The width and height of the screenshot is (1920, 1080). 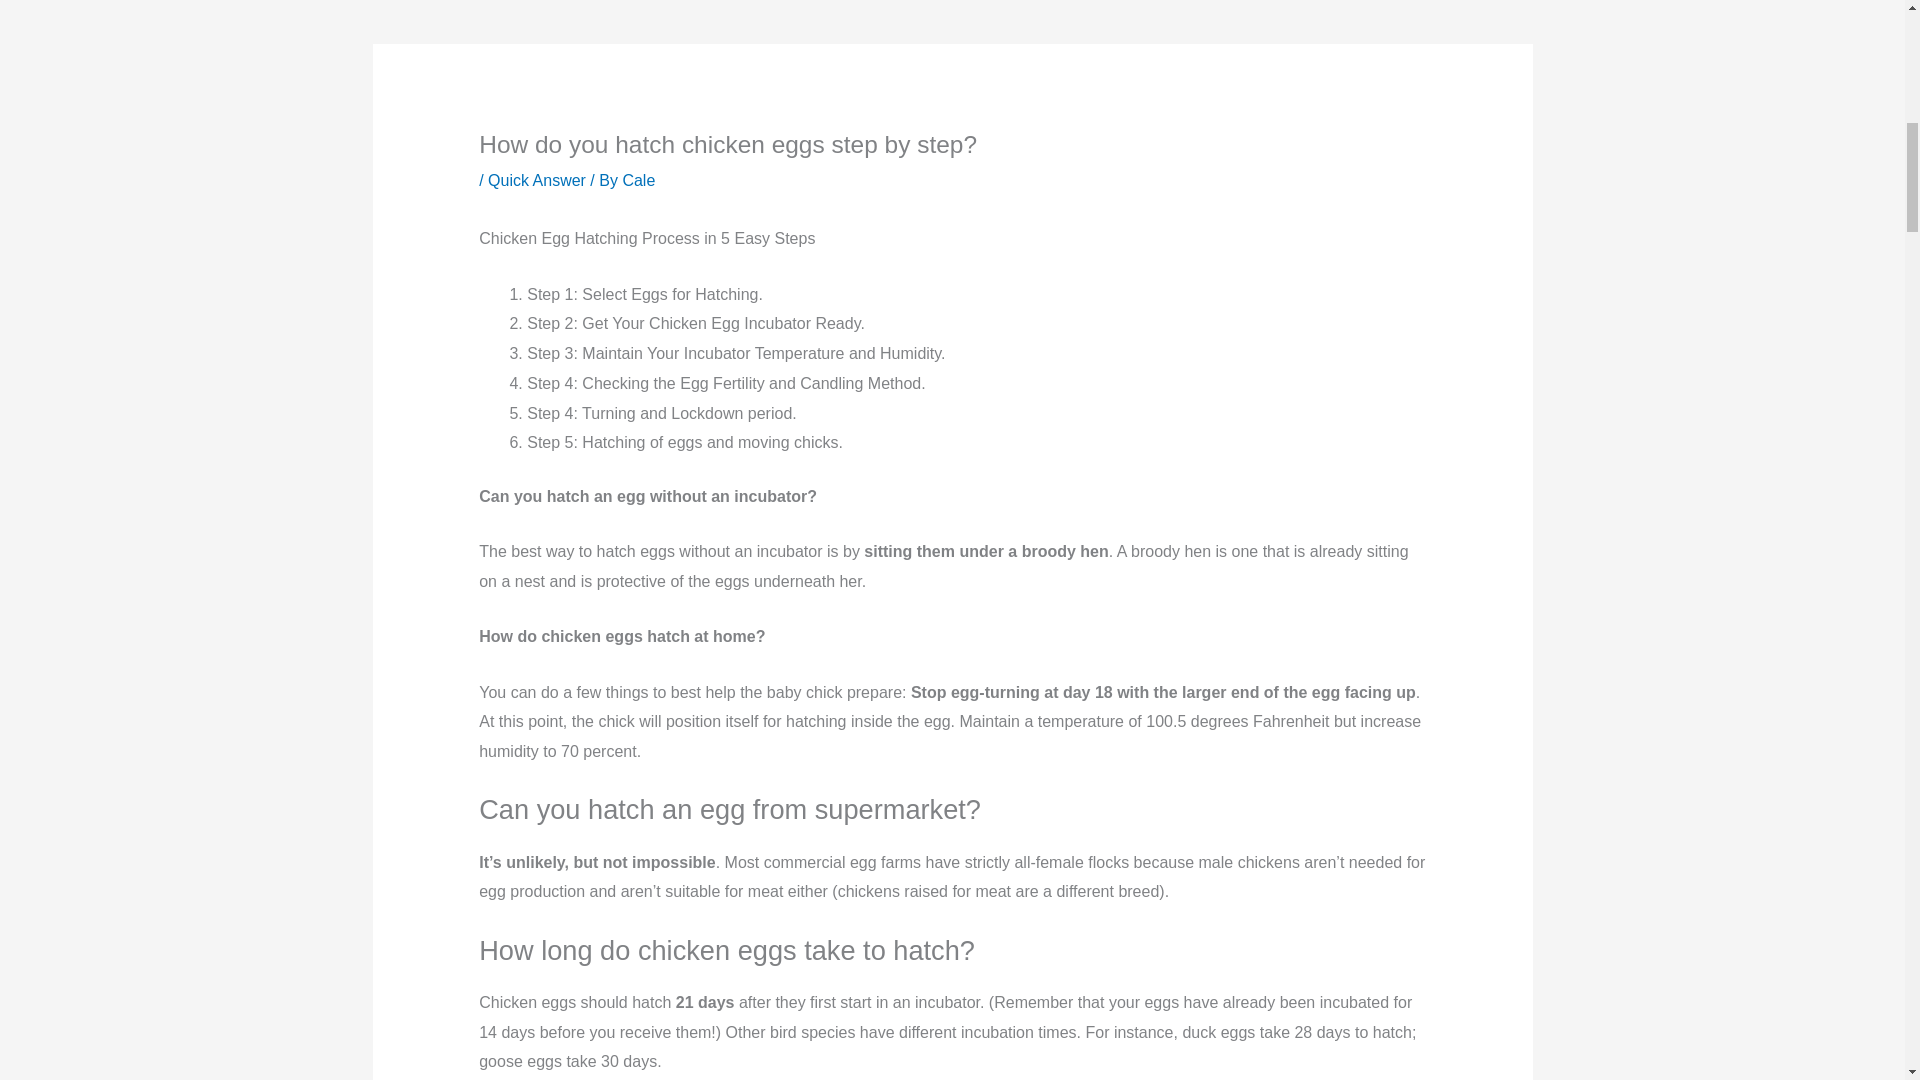 What do you see at coordinates (638, 180) in the screenshot?
I see `View all posts by Cale` at bounding box center [638, 180].